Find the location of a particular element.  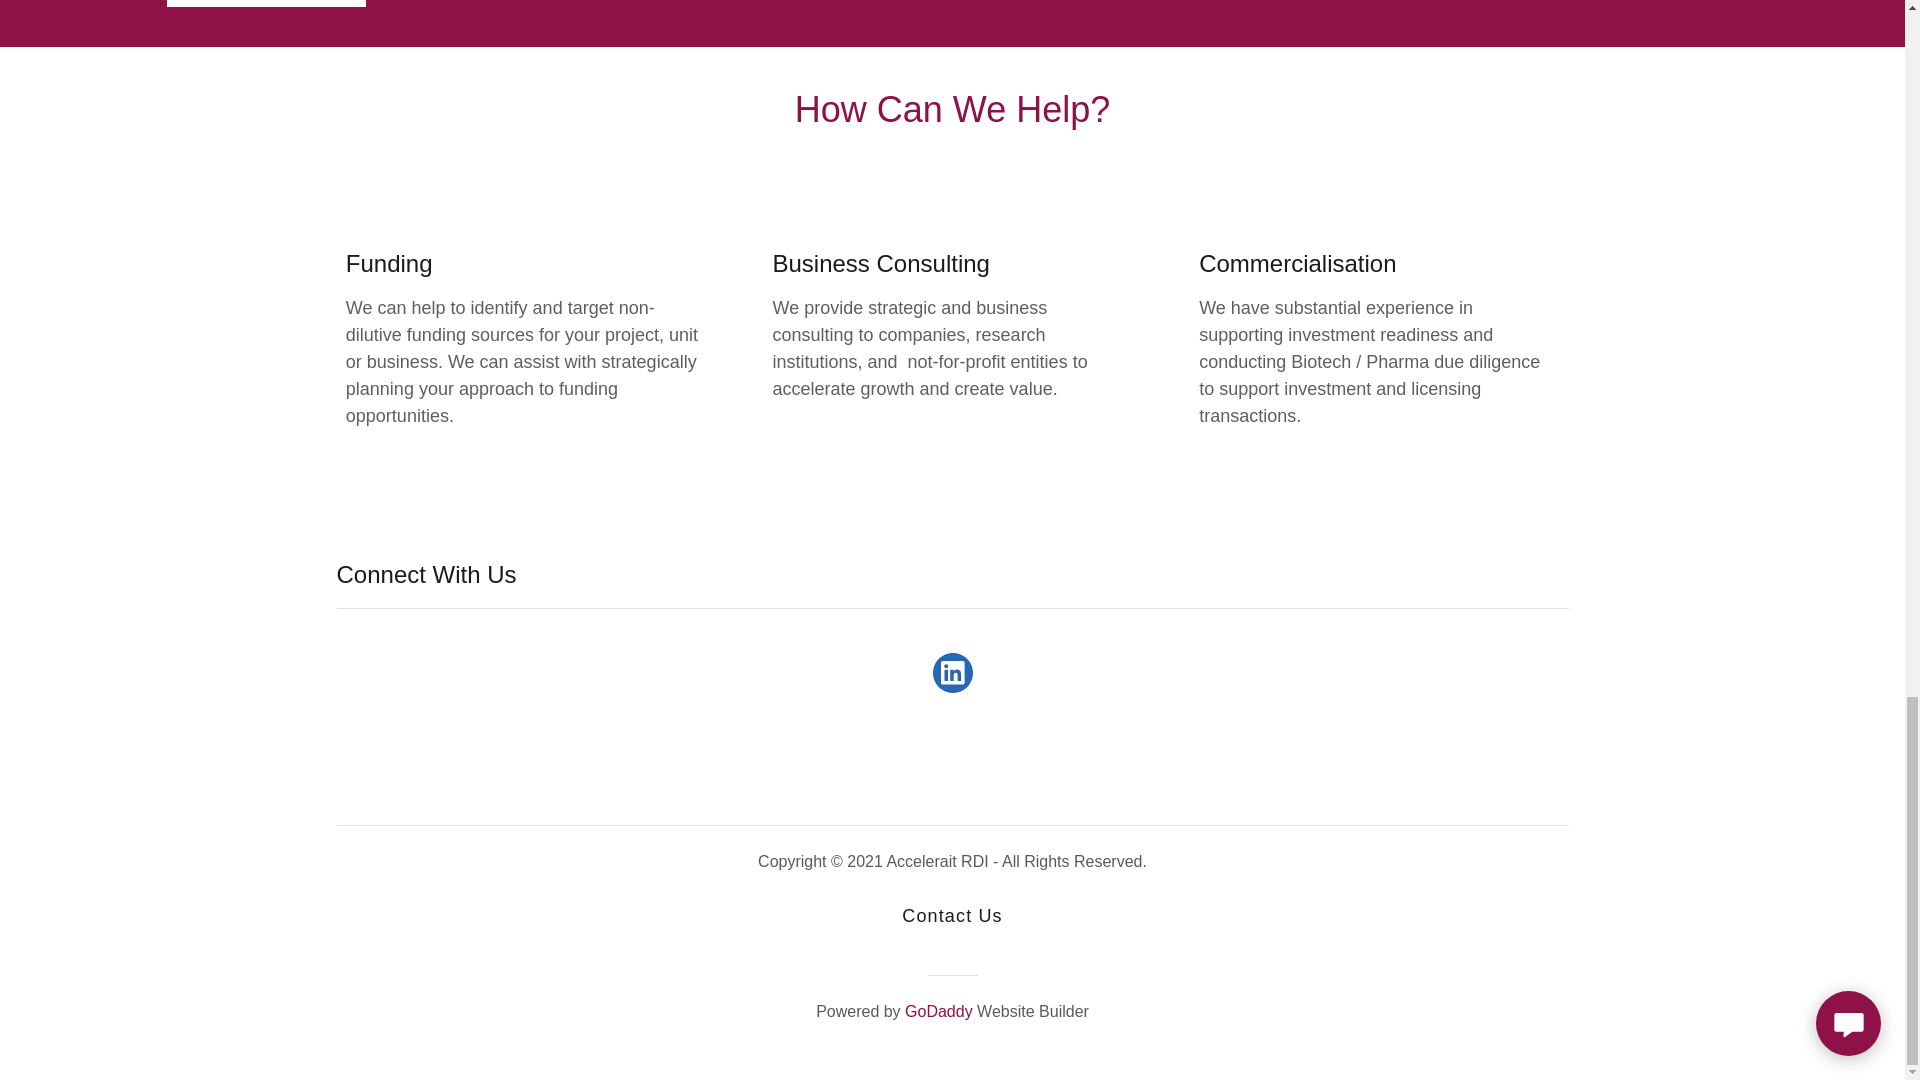

Commercialisation is located at coordinates (1324, 264).